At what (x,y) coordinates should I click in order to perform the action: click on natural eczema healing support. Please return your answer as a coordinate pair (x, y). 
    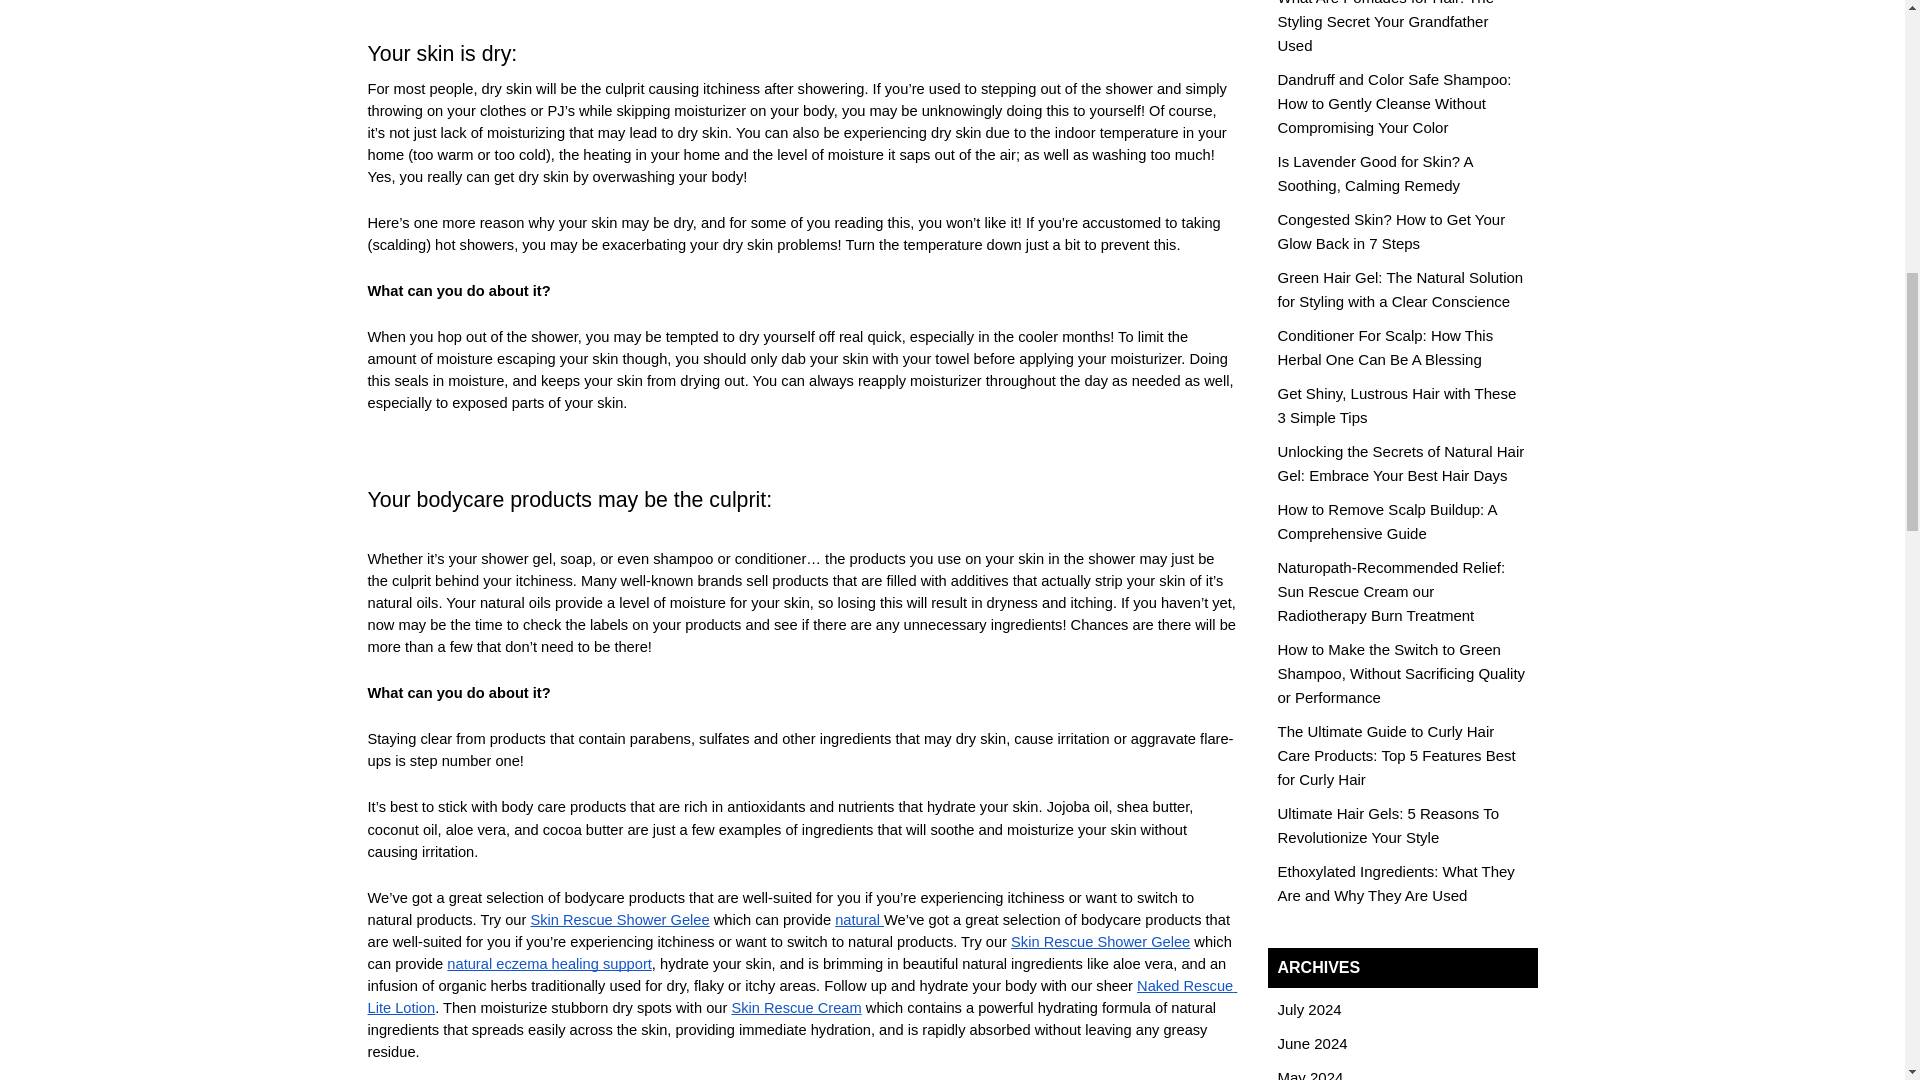
    Looking at the image, I should click on (550, 963).